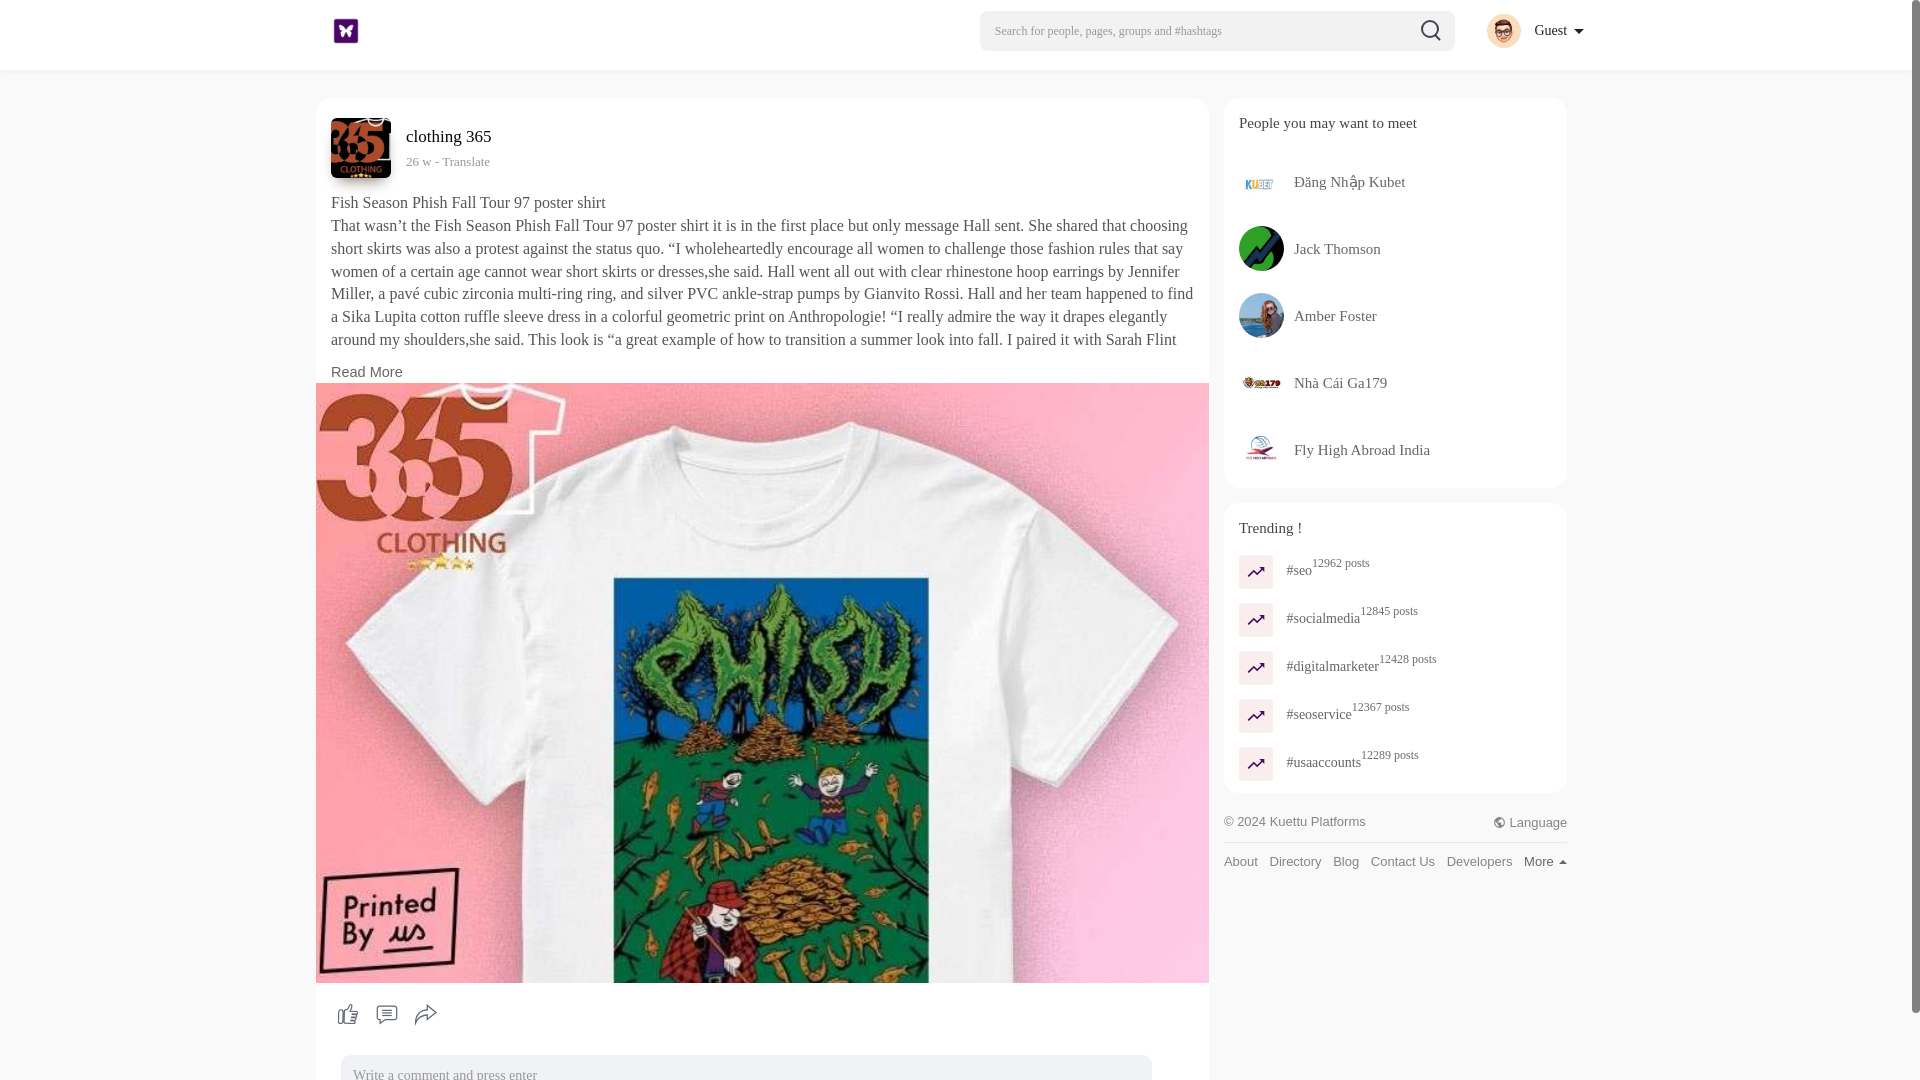 The image size is (1920, 1080). Describe the element at coordinates (1240, 862) in the screenshot. I see `About` at that location.